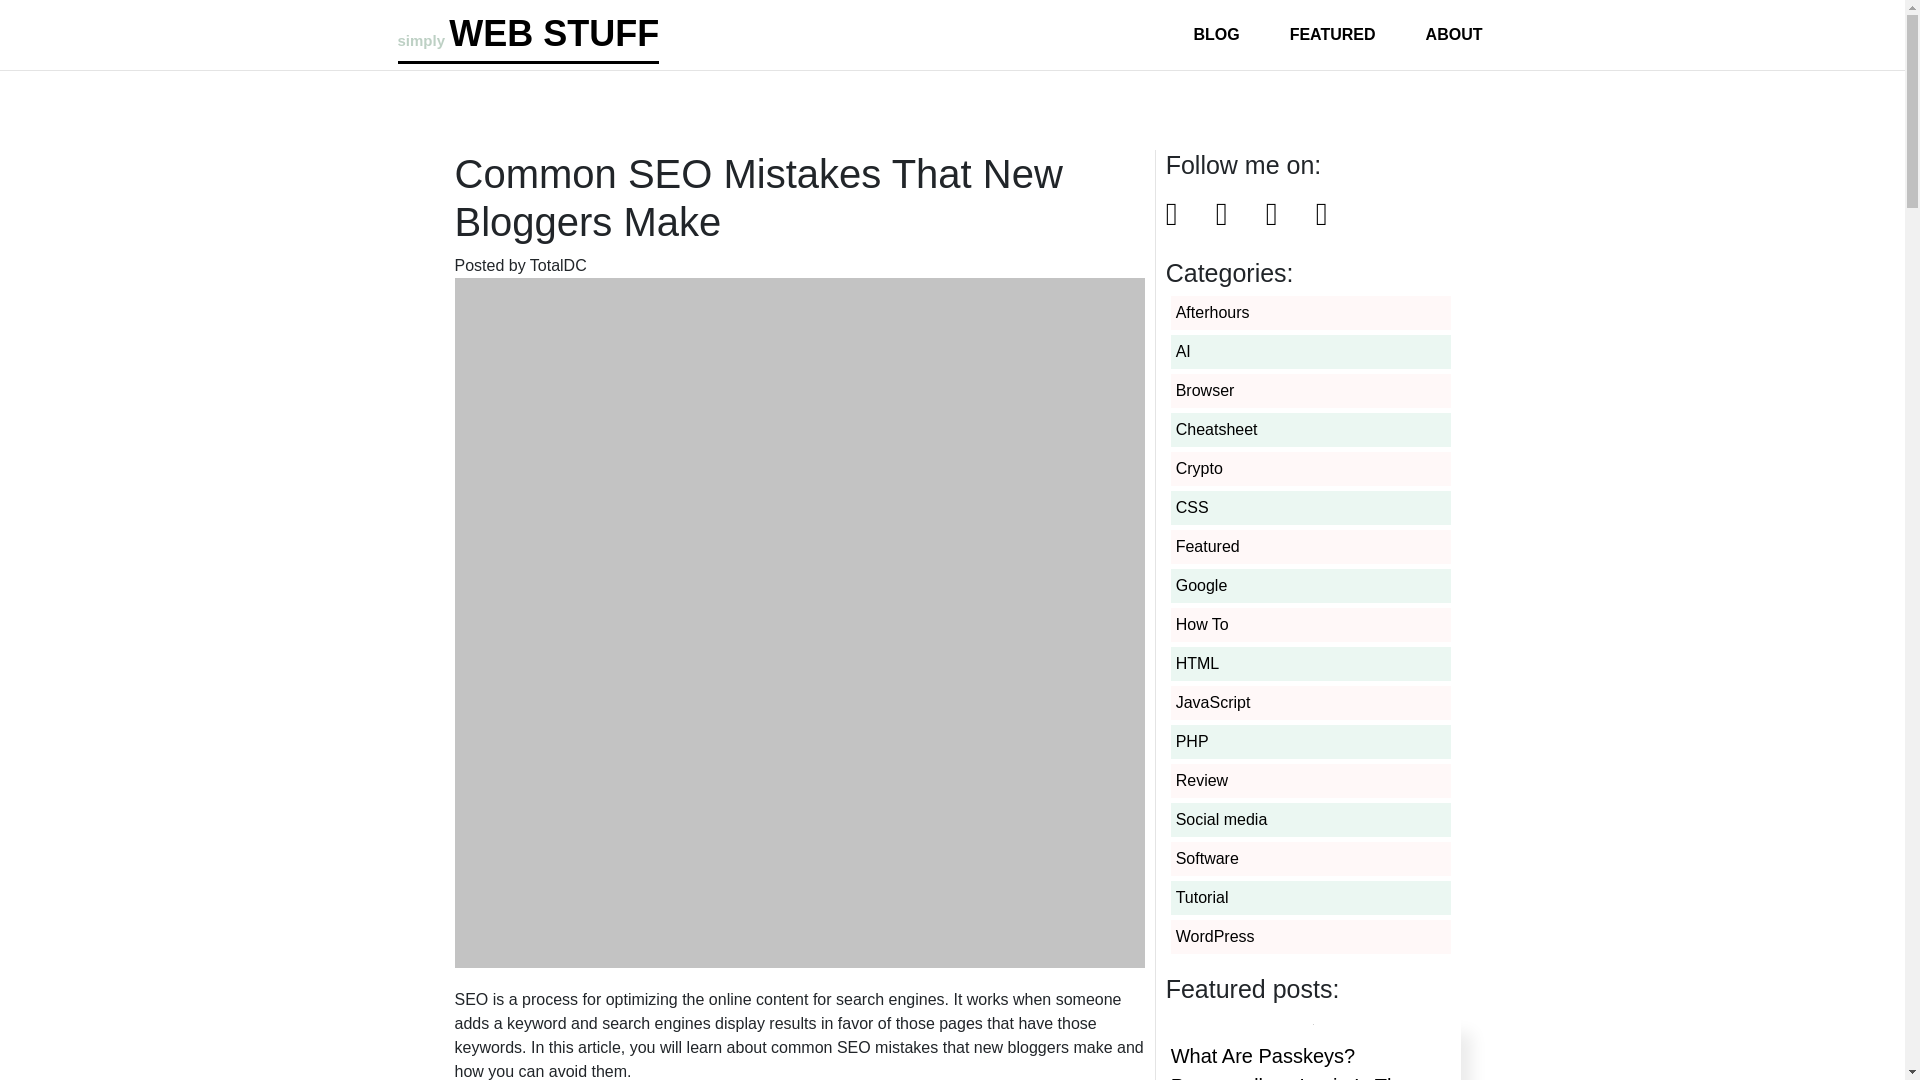 The width and height of the screenshot is (1920, 1080). What do you see at coordinates (1216, 430) in the screenshot?
I see `Cheatsheet` at bounding box center [1216, 430].